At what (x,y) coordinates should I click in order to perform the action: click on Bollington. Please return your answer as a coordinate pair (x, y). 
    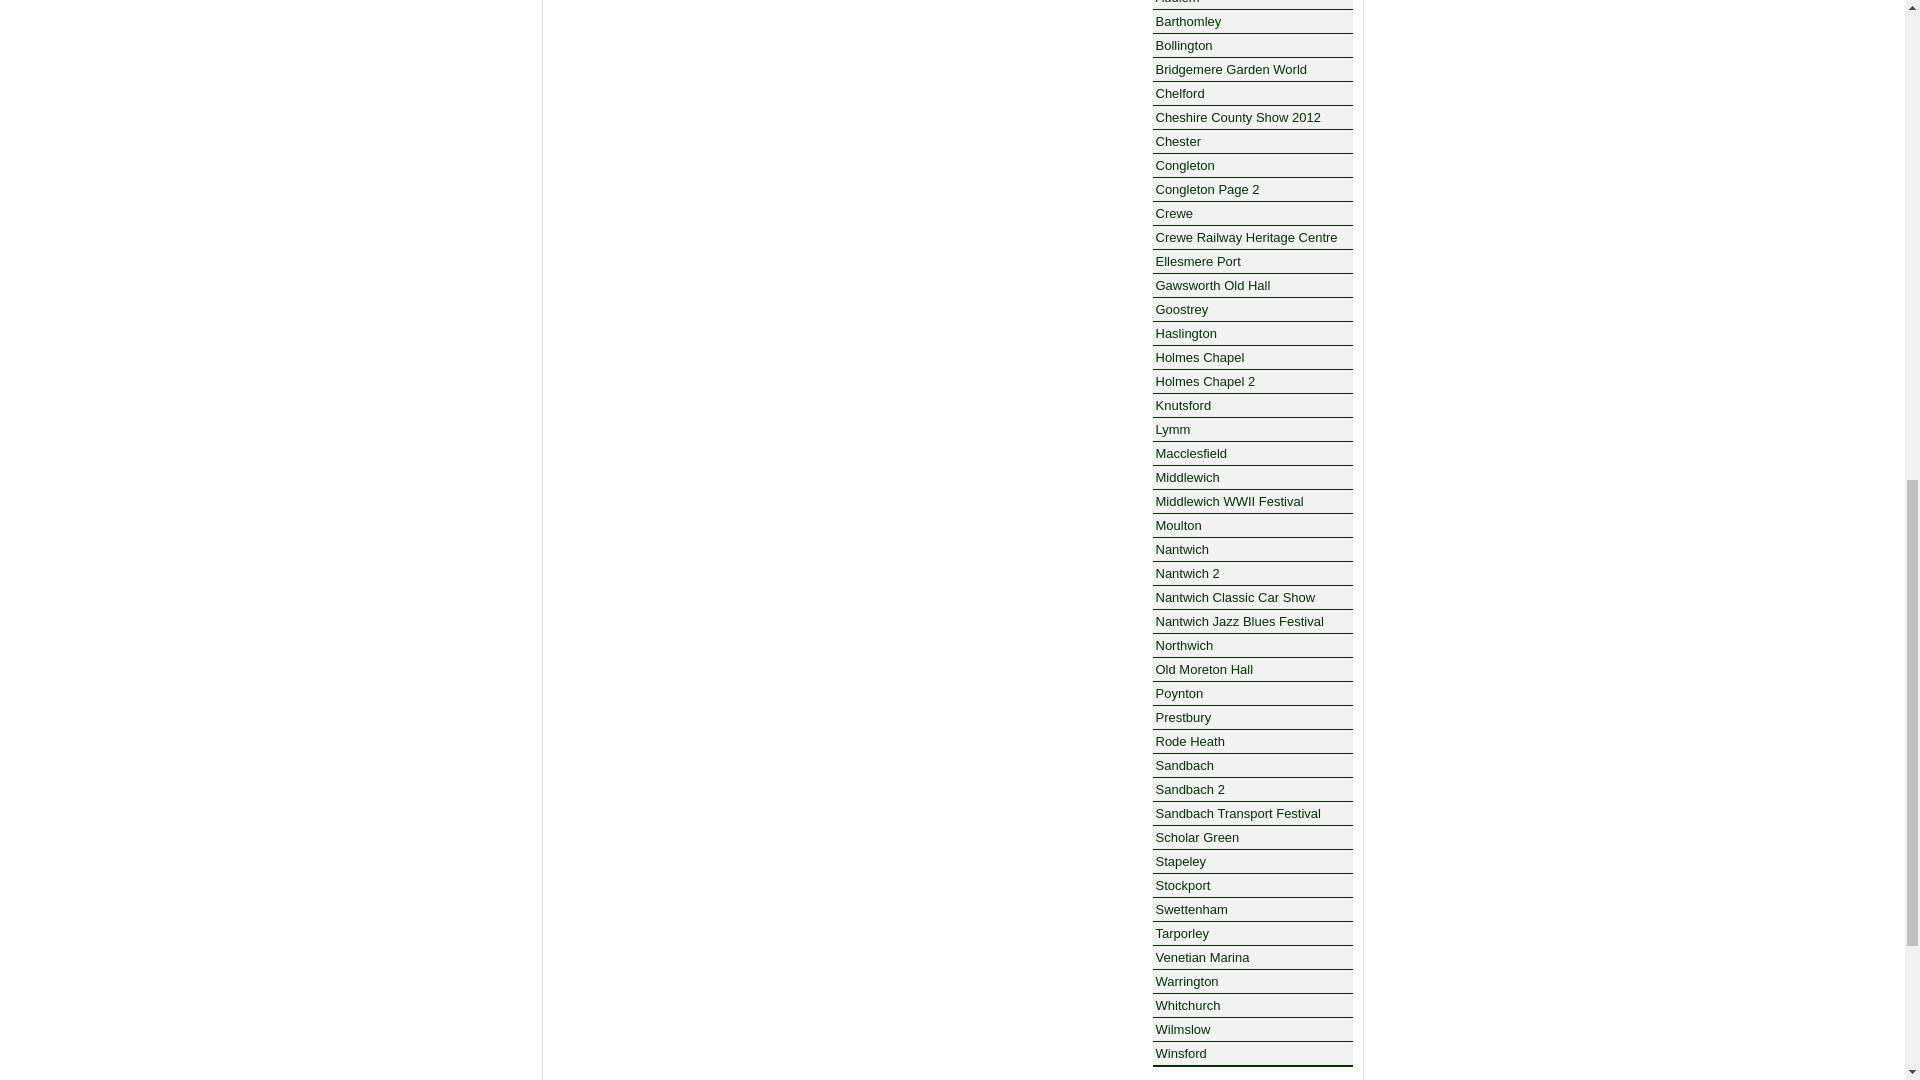
    Looking at the image, I should click on (1252, 46).